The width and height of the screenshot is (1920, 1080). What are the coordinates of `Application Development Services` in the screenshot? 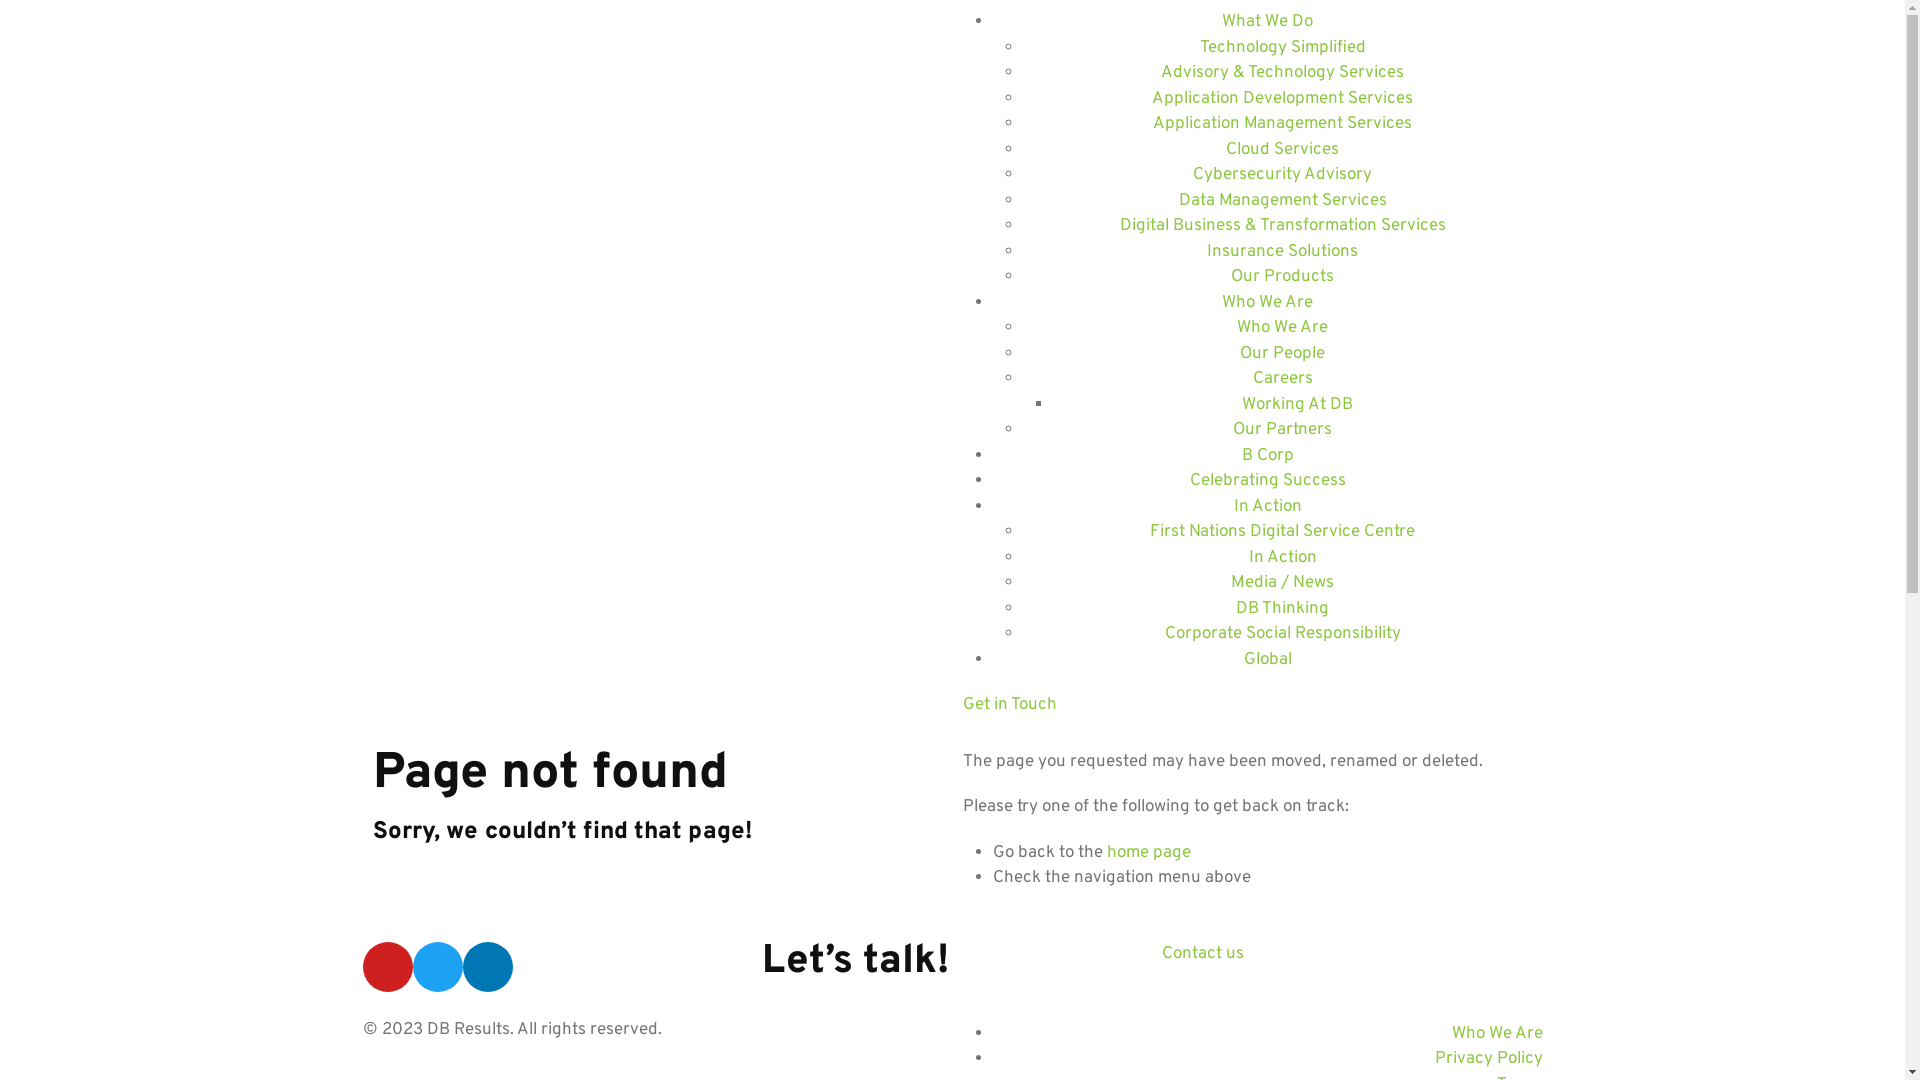 It's located at (1282, 99).